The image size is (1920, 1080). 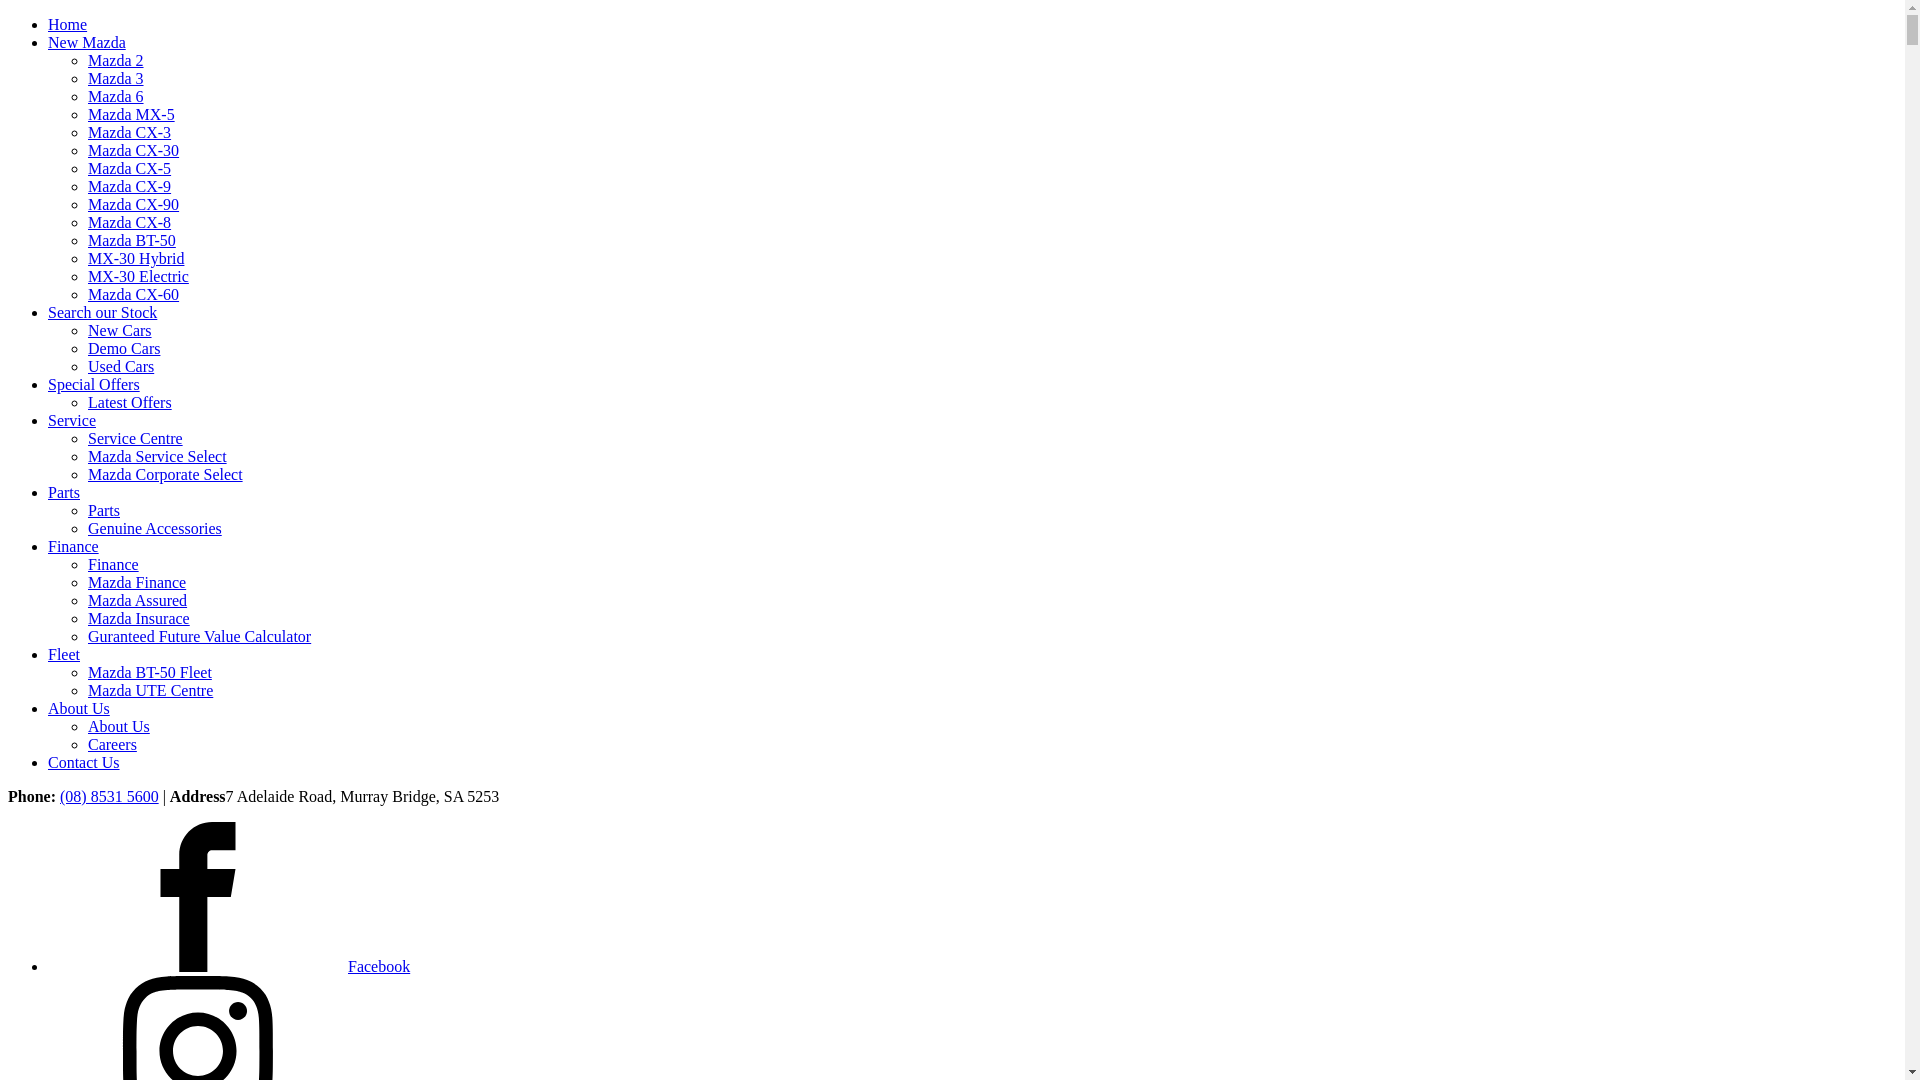 What do you see at coordinates (130, 168) in the screenshot?
I see `Mazda CX-5` at bounding box center [130, 168].